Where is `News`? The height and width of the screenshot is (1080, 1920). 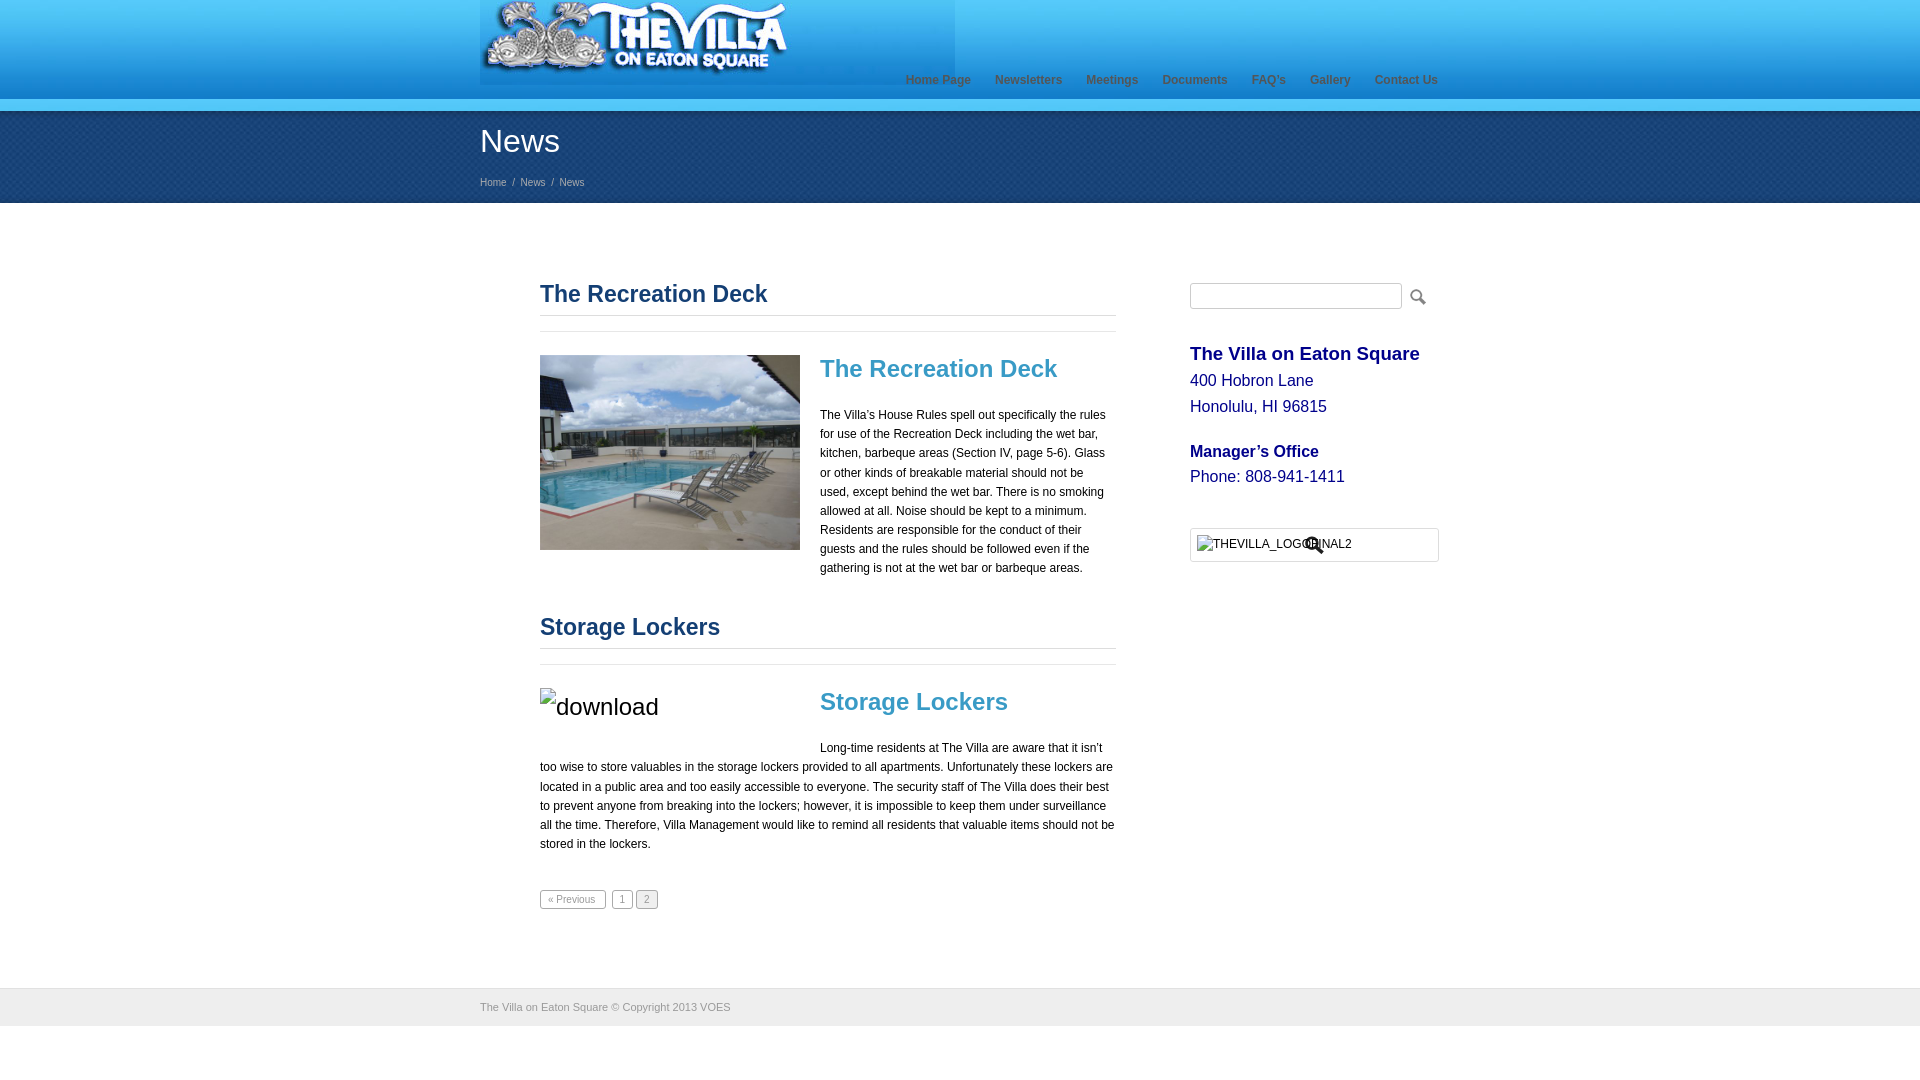
News is located at coordinates (532, 182).